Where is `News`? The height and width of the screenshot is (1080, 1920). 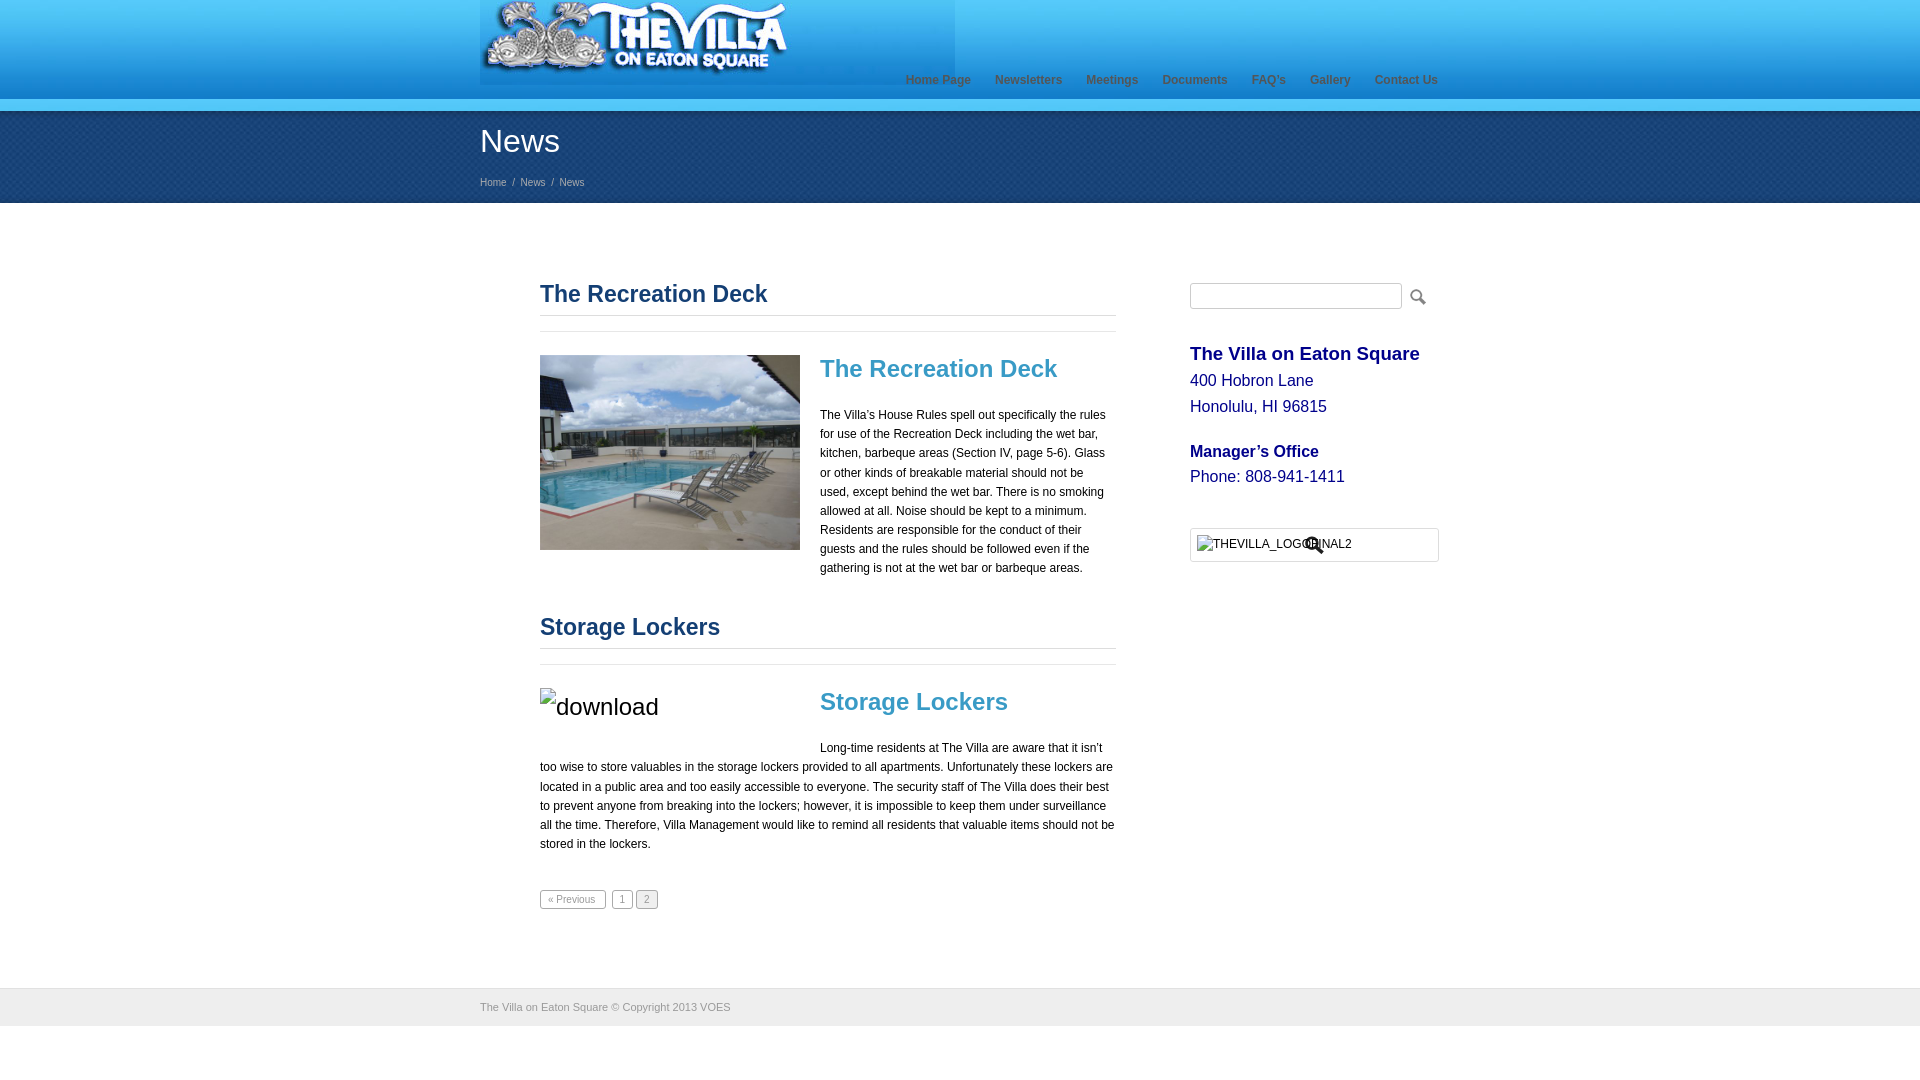
News is located at coordinates (532, 182).